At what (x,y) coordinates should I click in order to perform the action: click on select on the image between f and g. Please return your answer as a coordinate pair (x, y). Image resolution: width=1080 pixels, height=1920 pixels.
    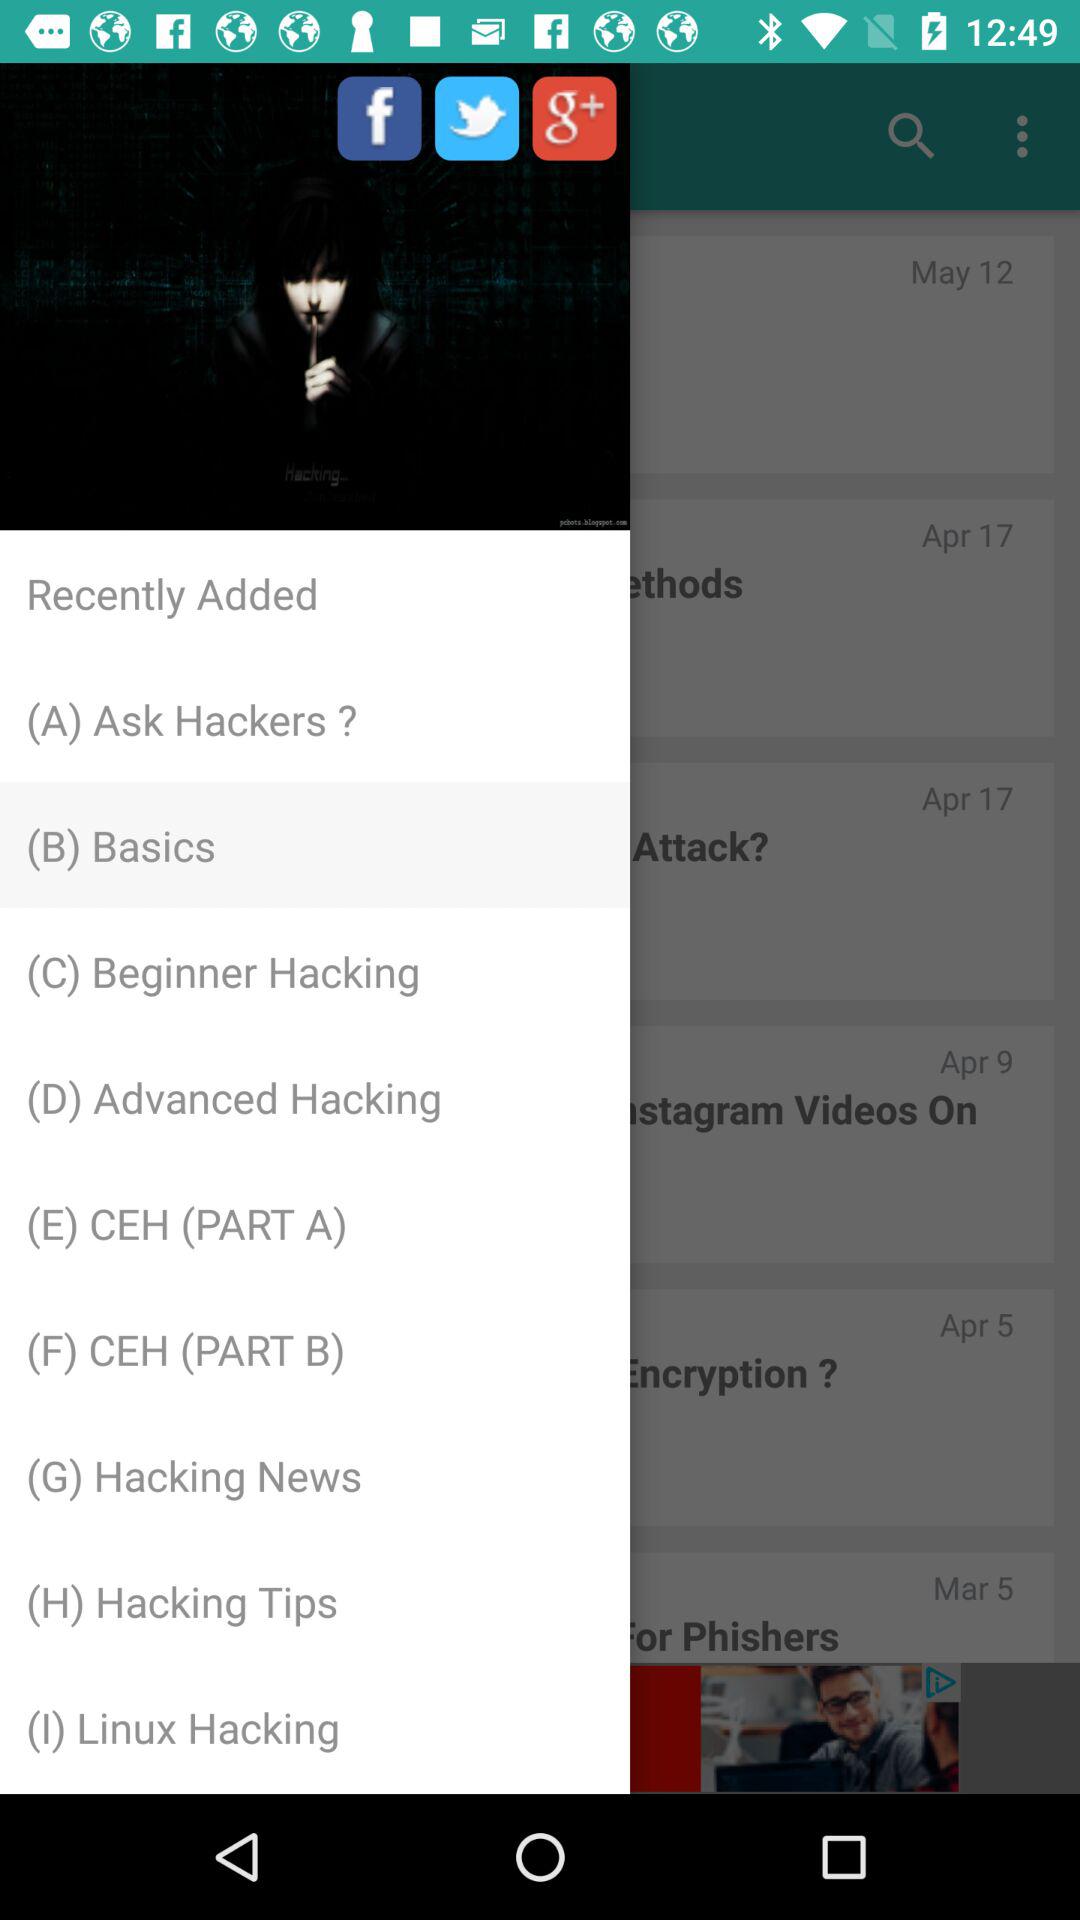
    Looking at the image, I should click on (477, 118).